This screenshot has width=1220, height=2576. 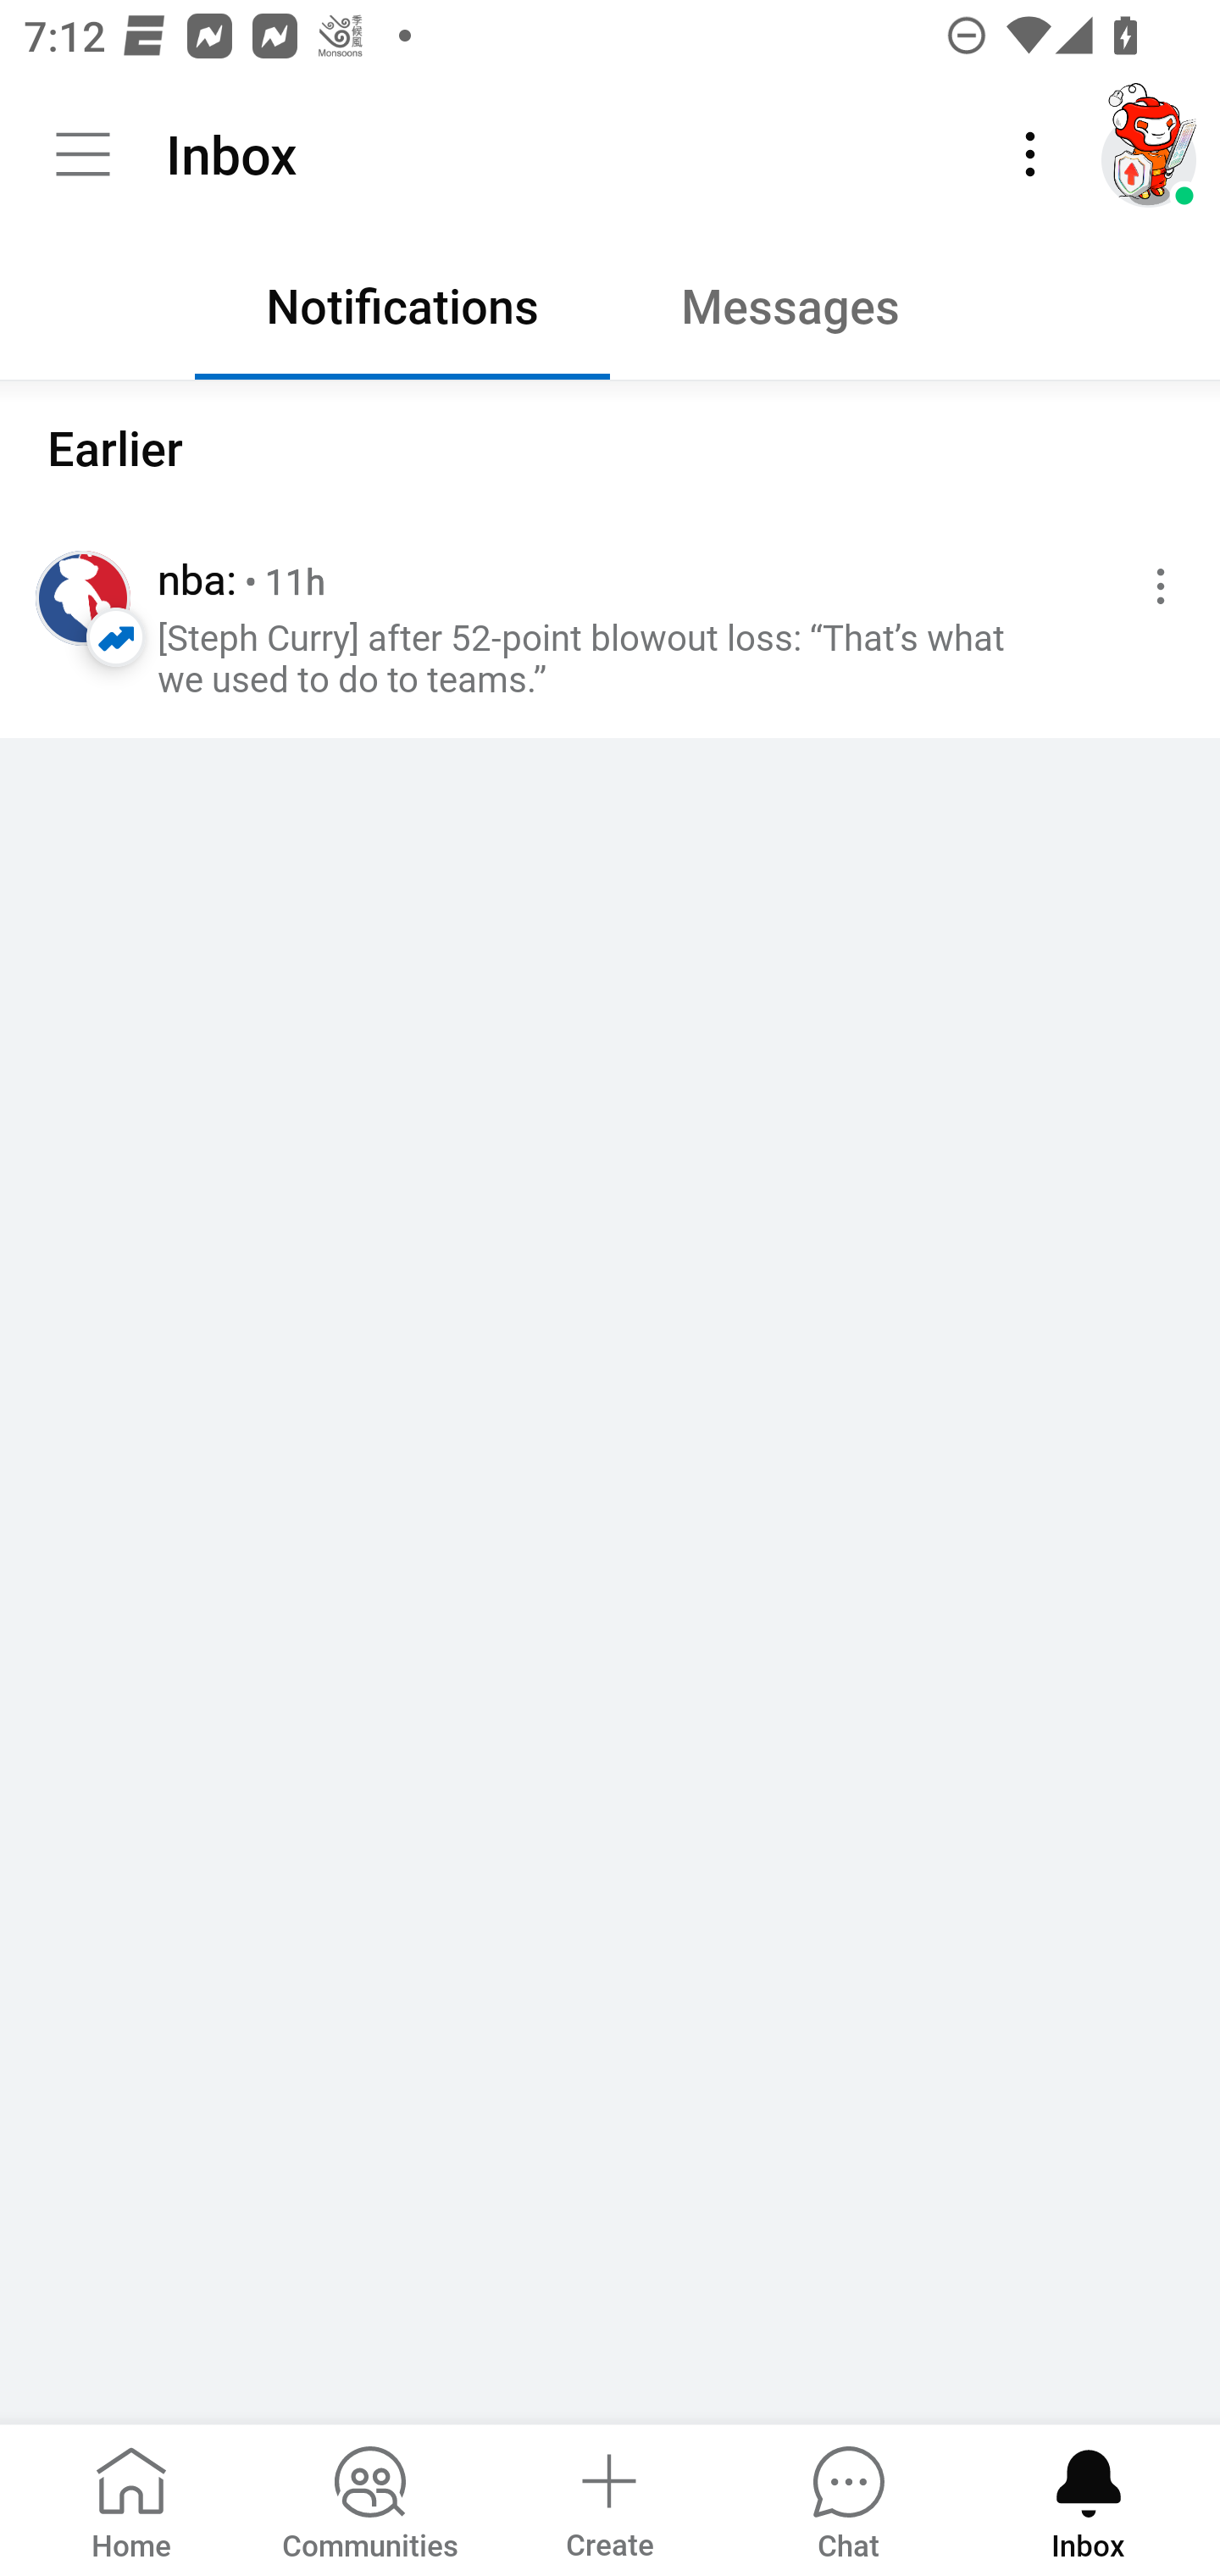 What do you see at coordinates (1149, 154) in the screenshot?
I see `TestAppium002 account` at bounding box center [1149, 154].